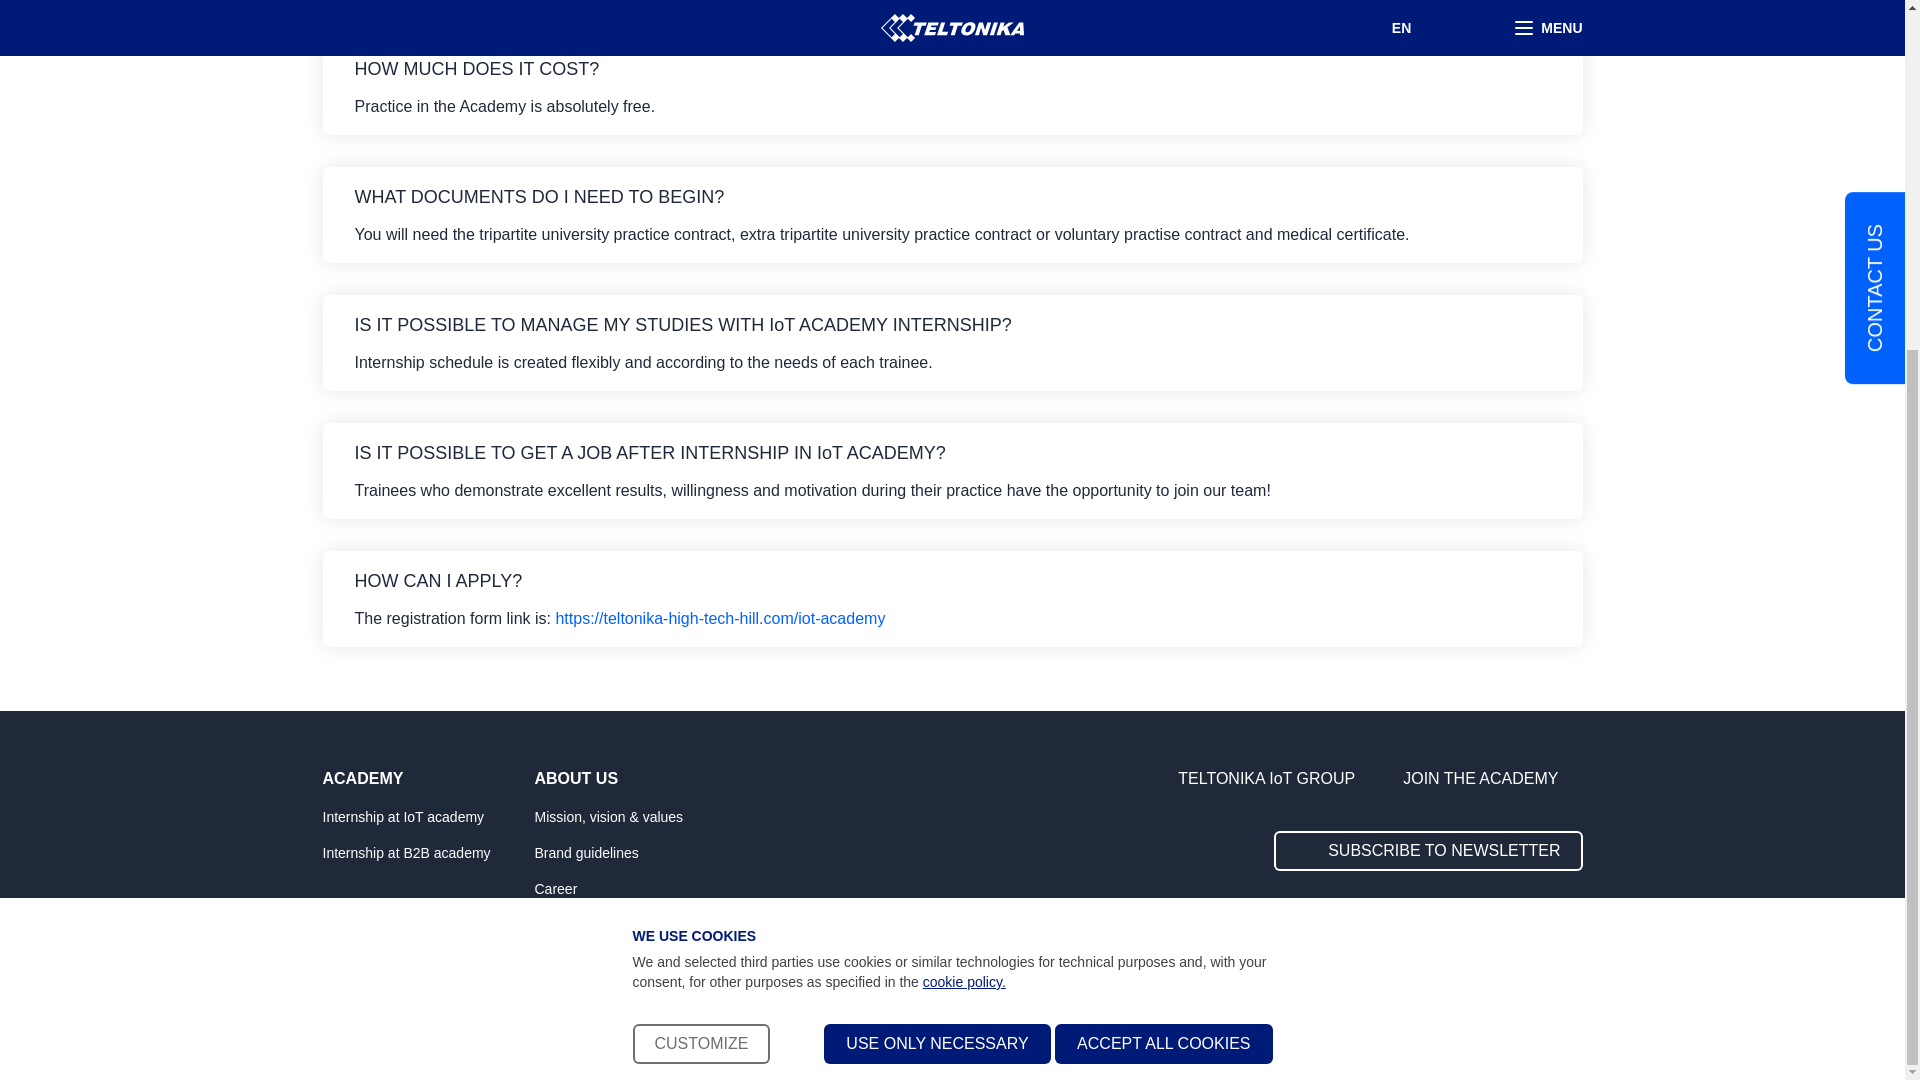  Describe the element at coordinates (633, 888) in the screenshot. I see `Career` at that location.